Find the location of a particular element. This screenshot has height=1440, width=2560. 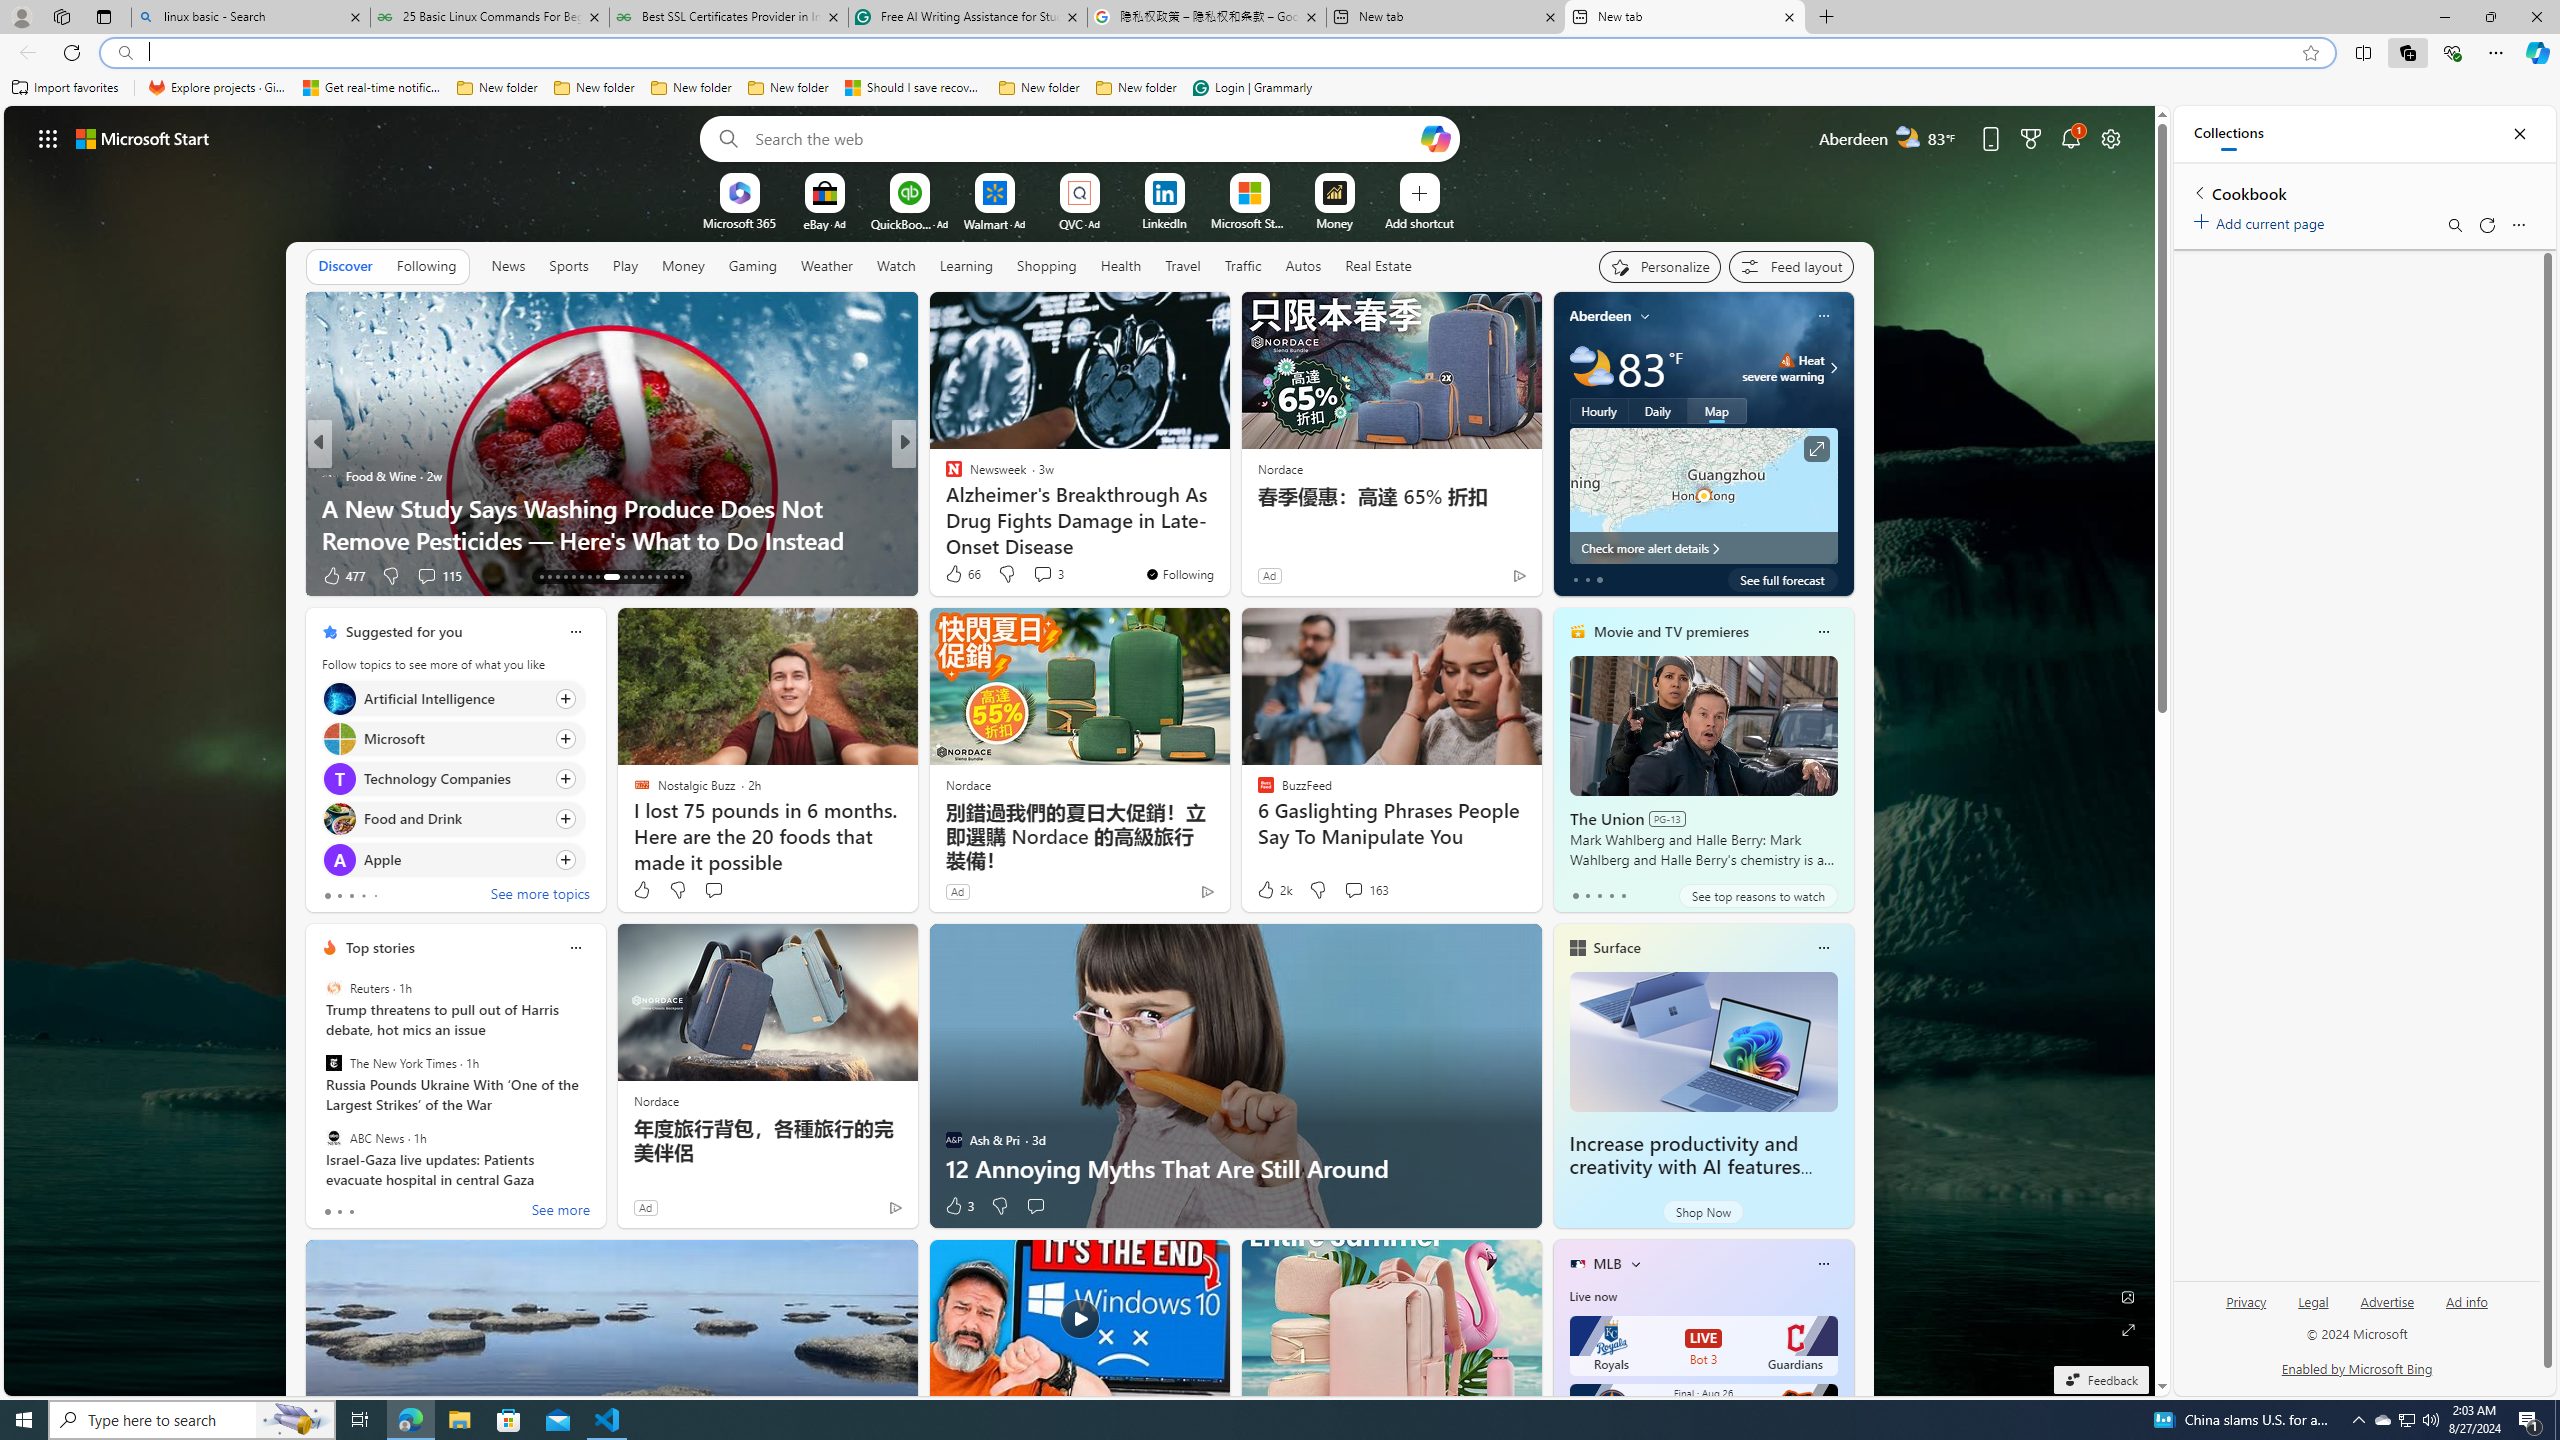

AutomationID: waffle is located at coordinates (48, 138).